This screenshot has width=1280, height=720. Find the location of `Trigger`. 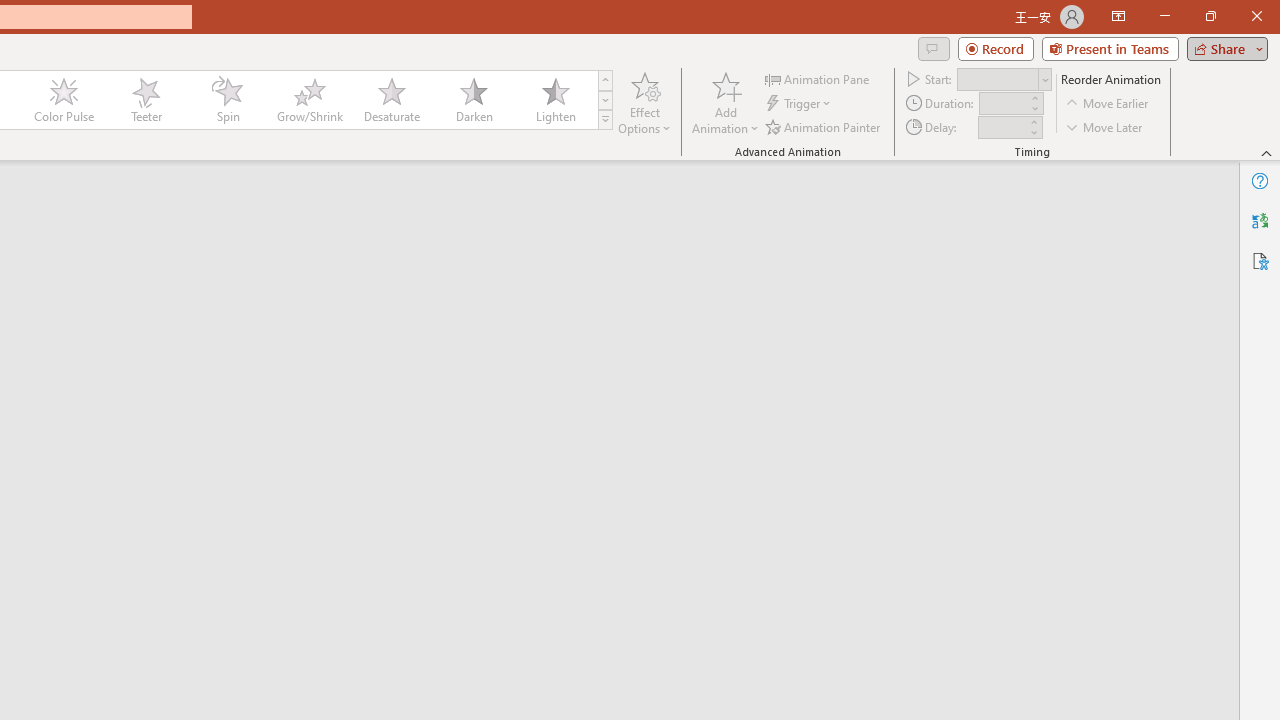

Trigger is located at coordinates (800, 104).